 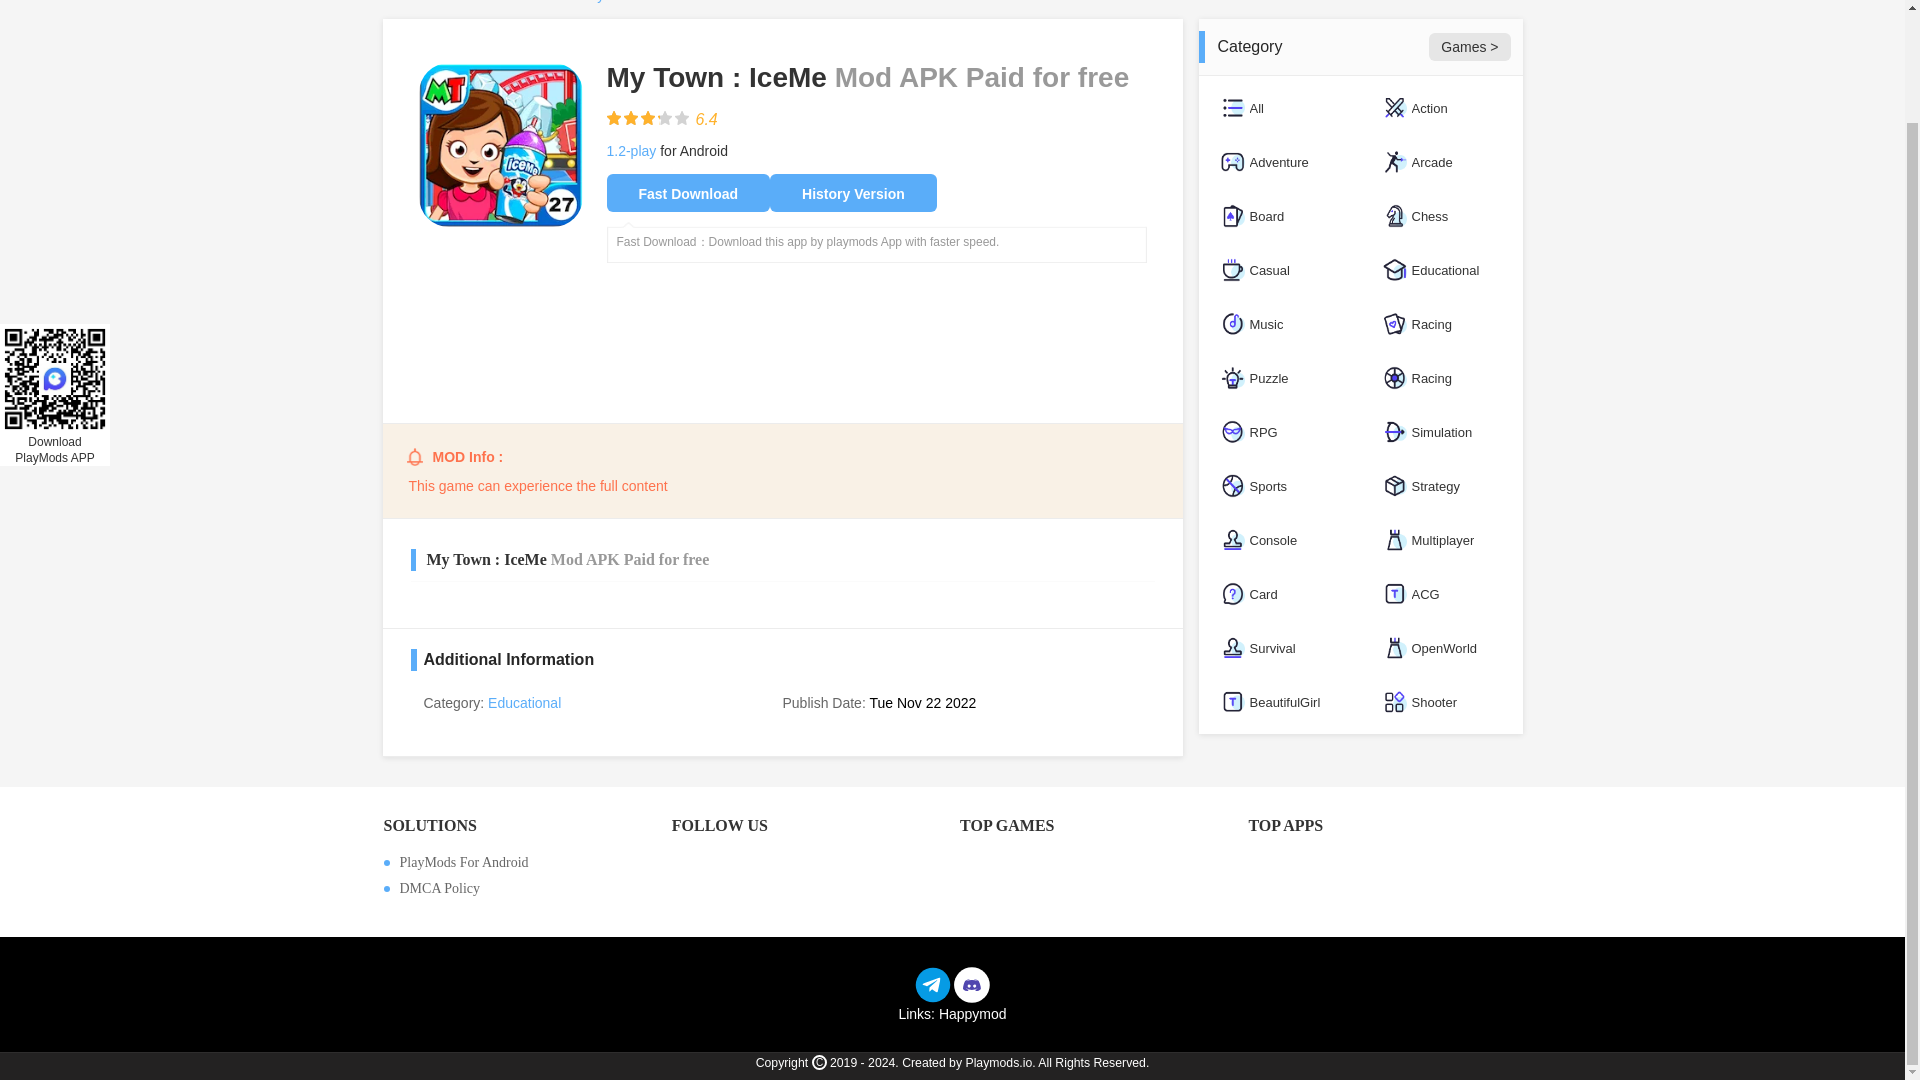 I want to click on Adventure, so click(x=1278, y=162).